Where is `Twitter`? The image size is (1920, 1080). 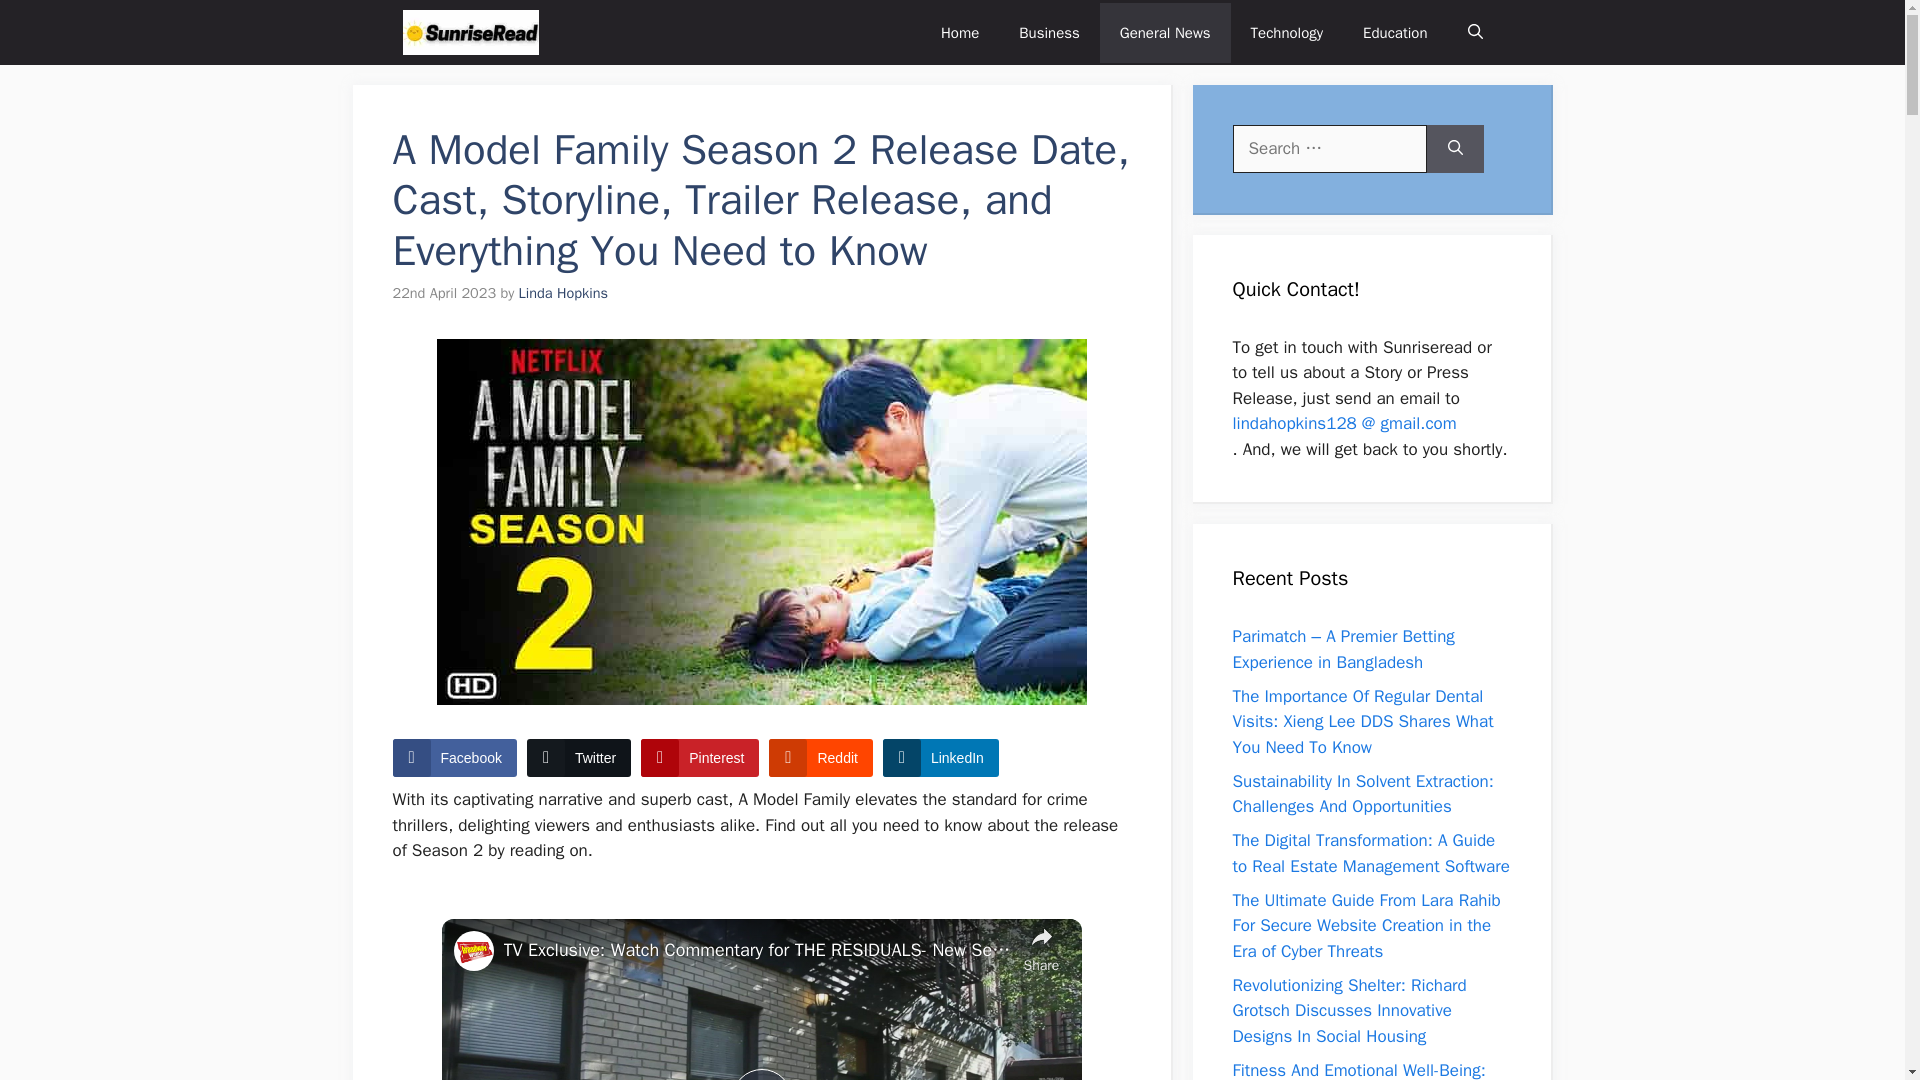 Twitter is located at coordinates (578, 757).